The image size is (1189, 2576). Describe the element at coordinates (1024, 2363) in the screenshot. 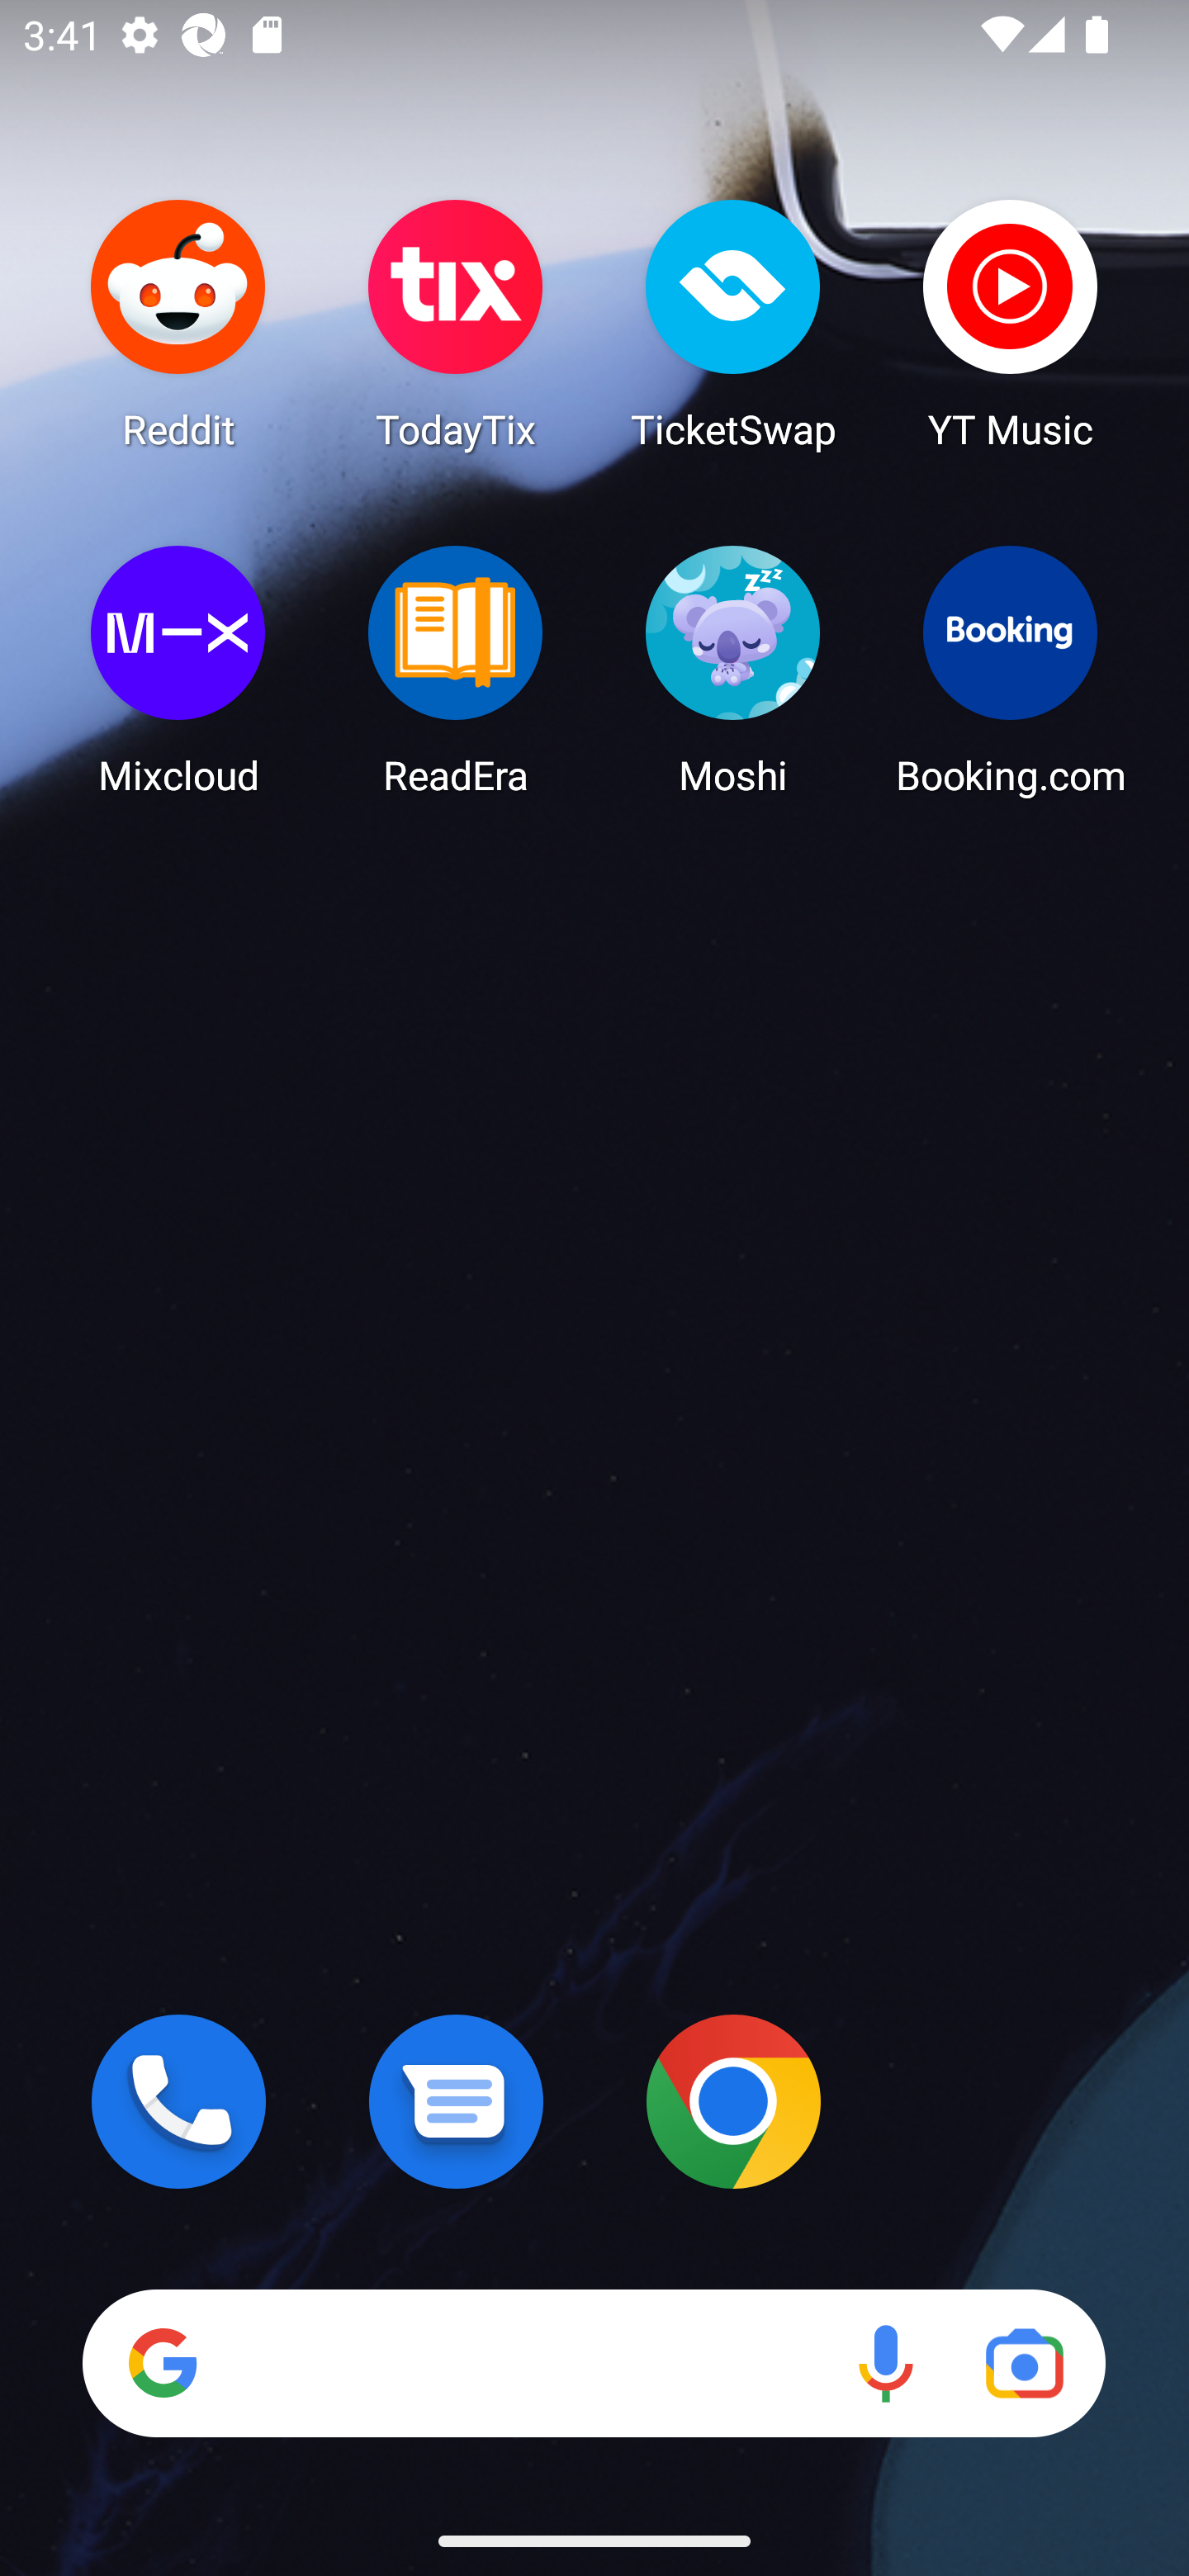

I see `Google Lens` at that location.